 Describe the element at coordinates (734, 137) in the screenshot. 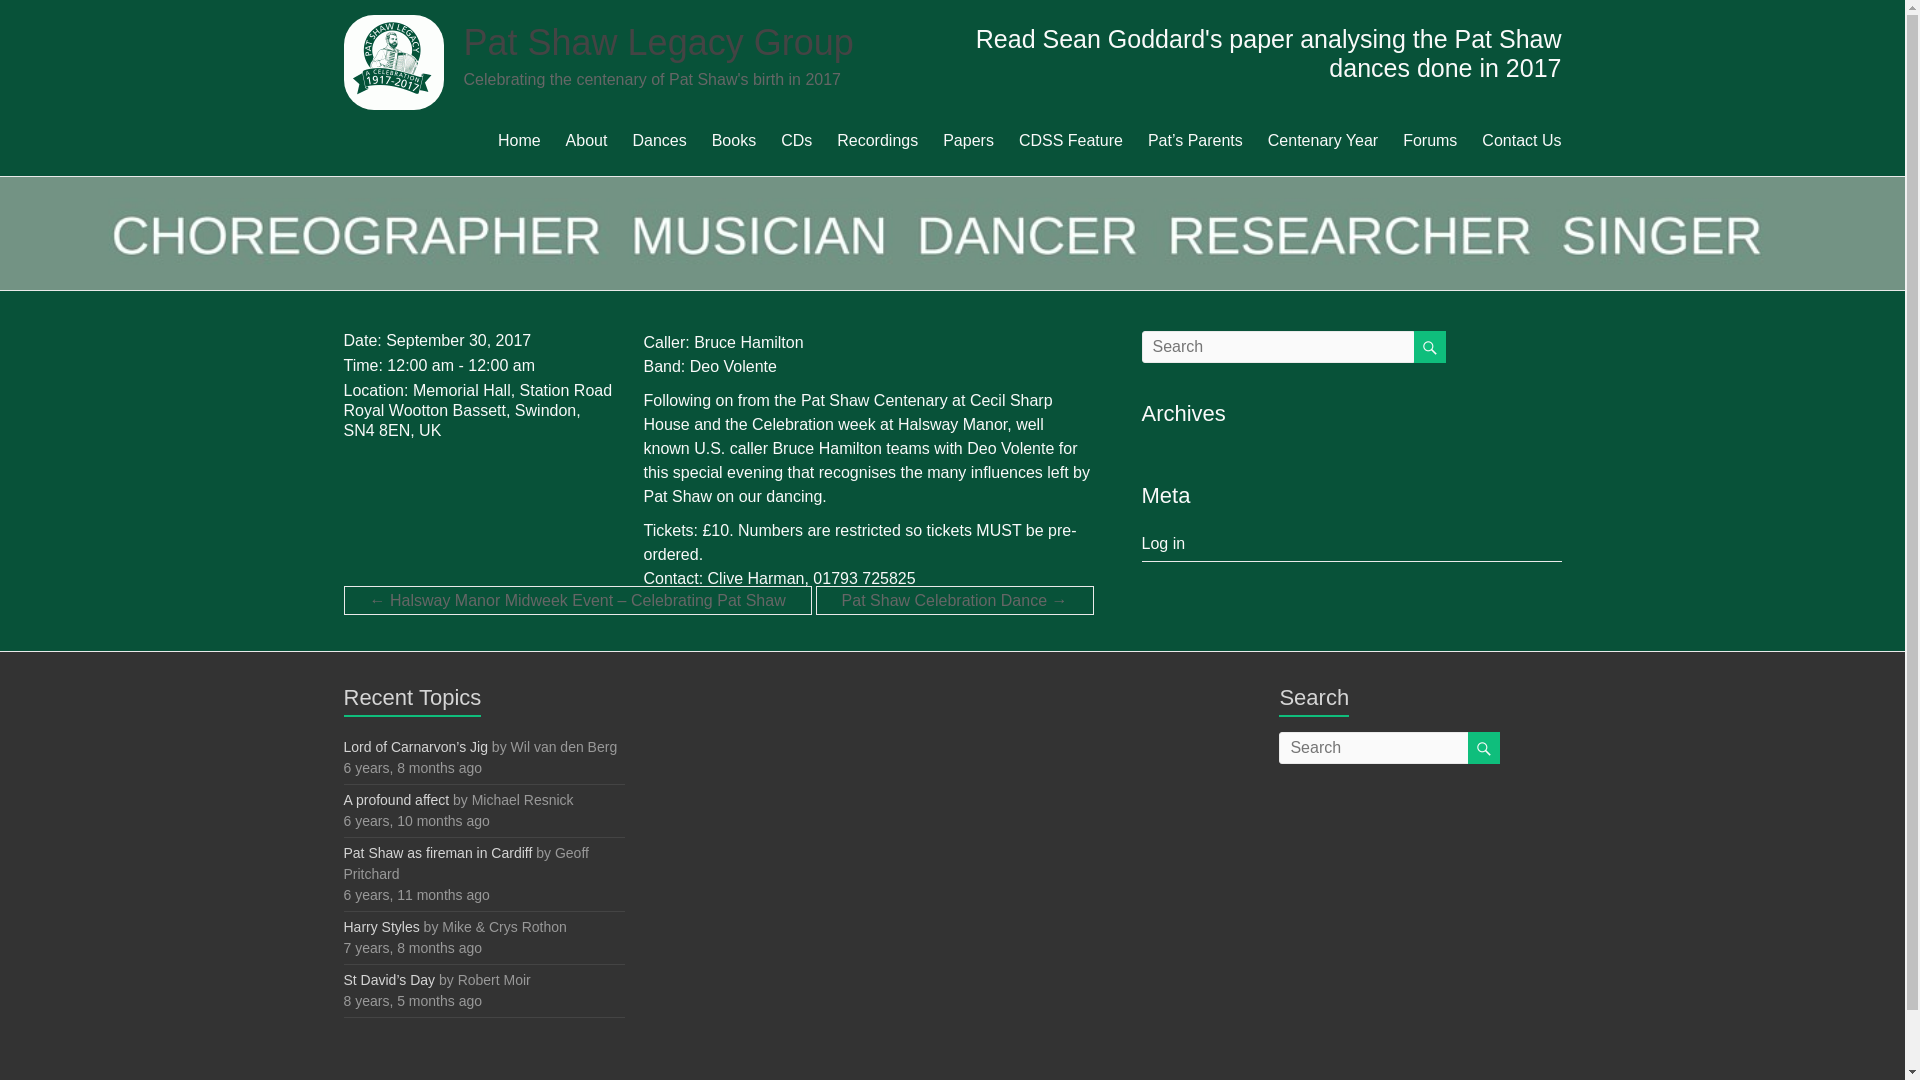

I see `Books` at that location.